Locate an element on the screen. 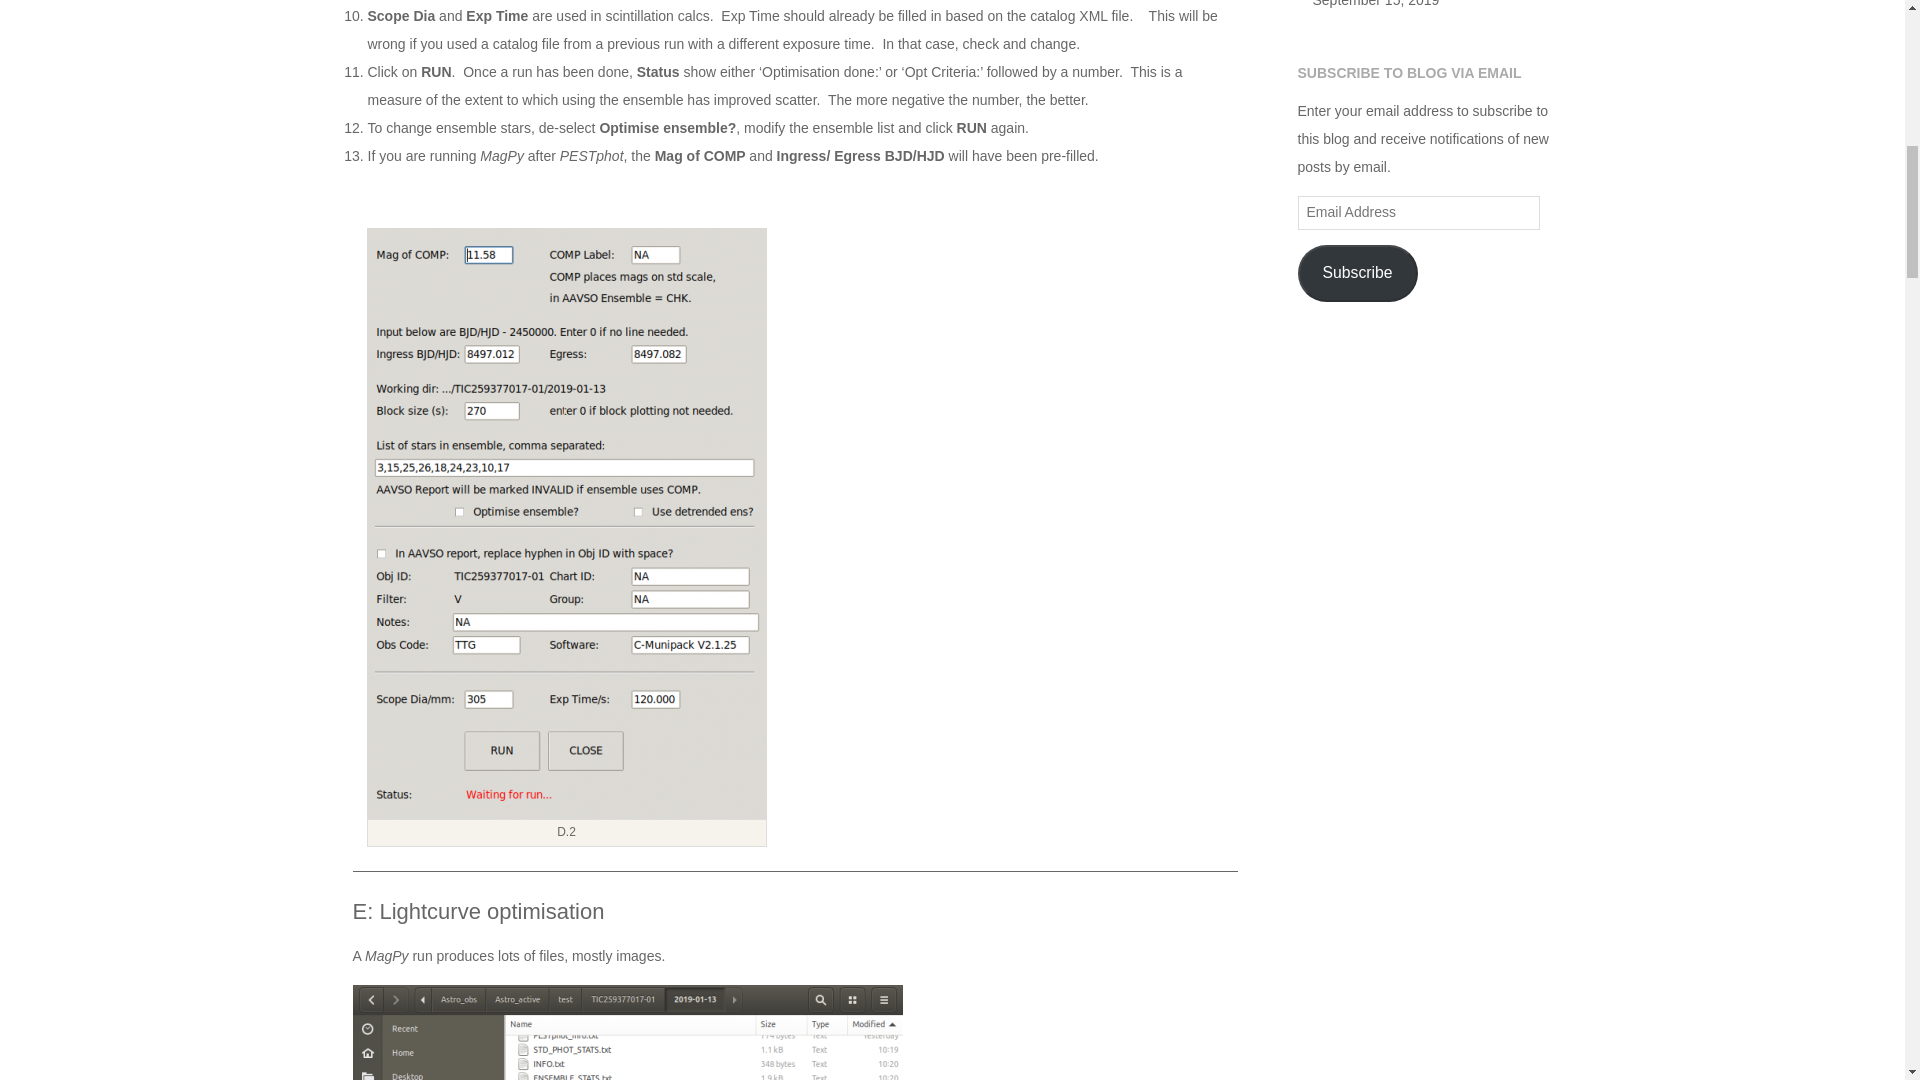 The image size is (1920, 1080). Subscribe is located at coordinates (1358, 274).